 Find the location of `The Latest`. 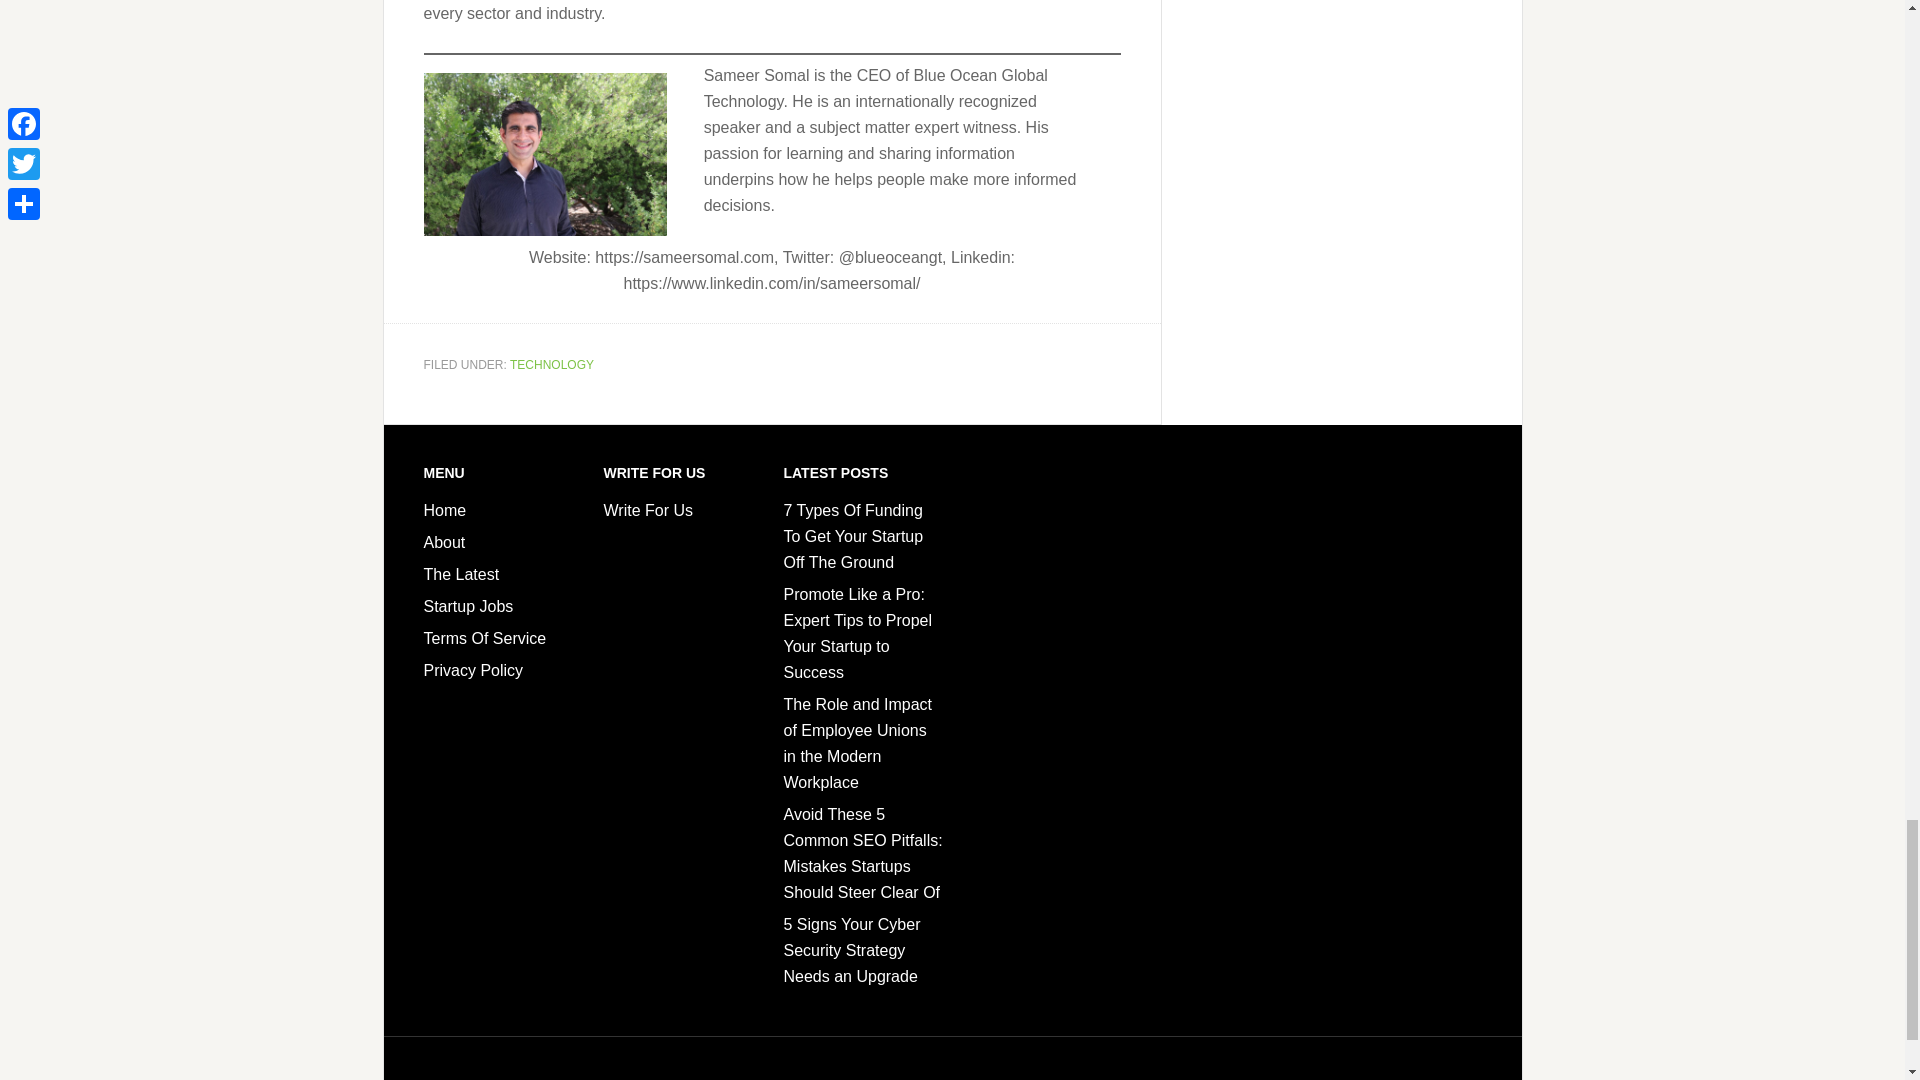

The Latest is located at coordinates (462, 574).